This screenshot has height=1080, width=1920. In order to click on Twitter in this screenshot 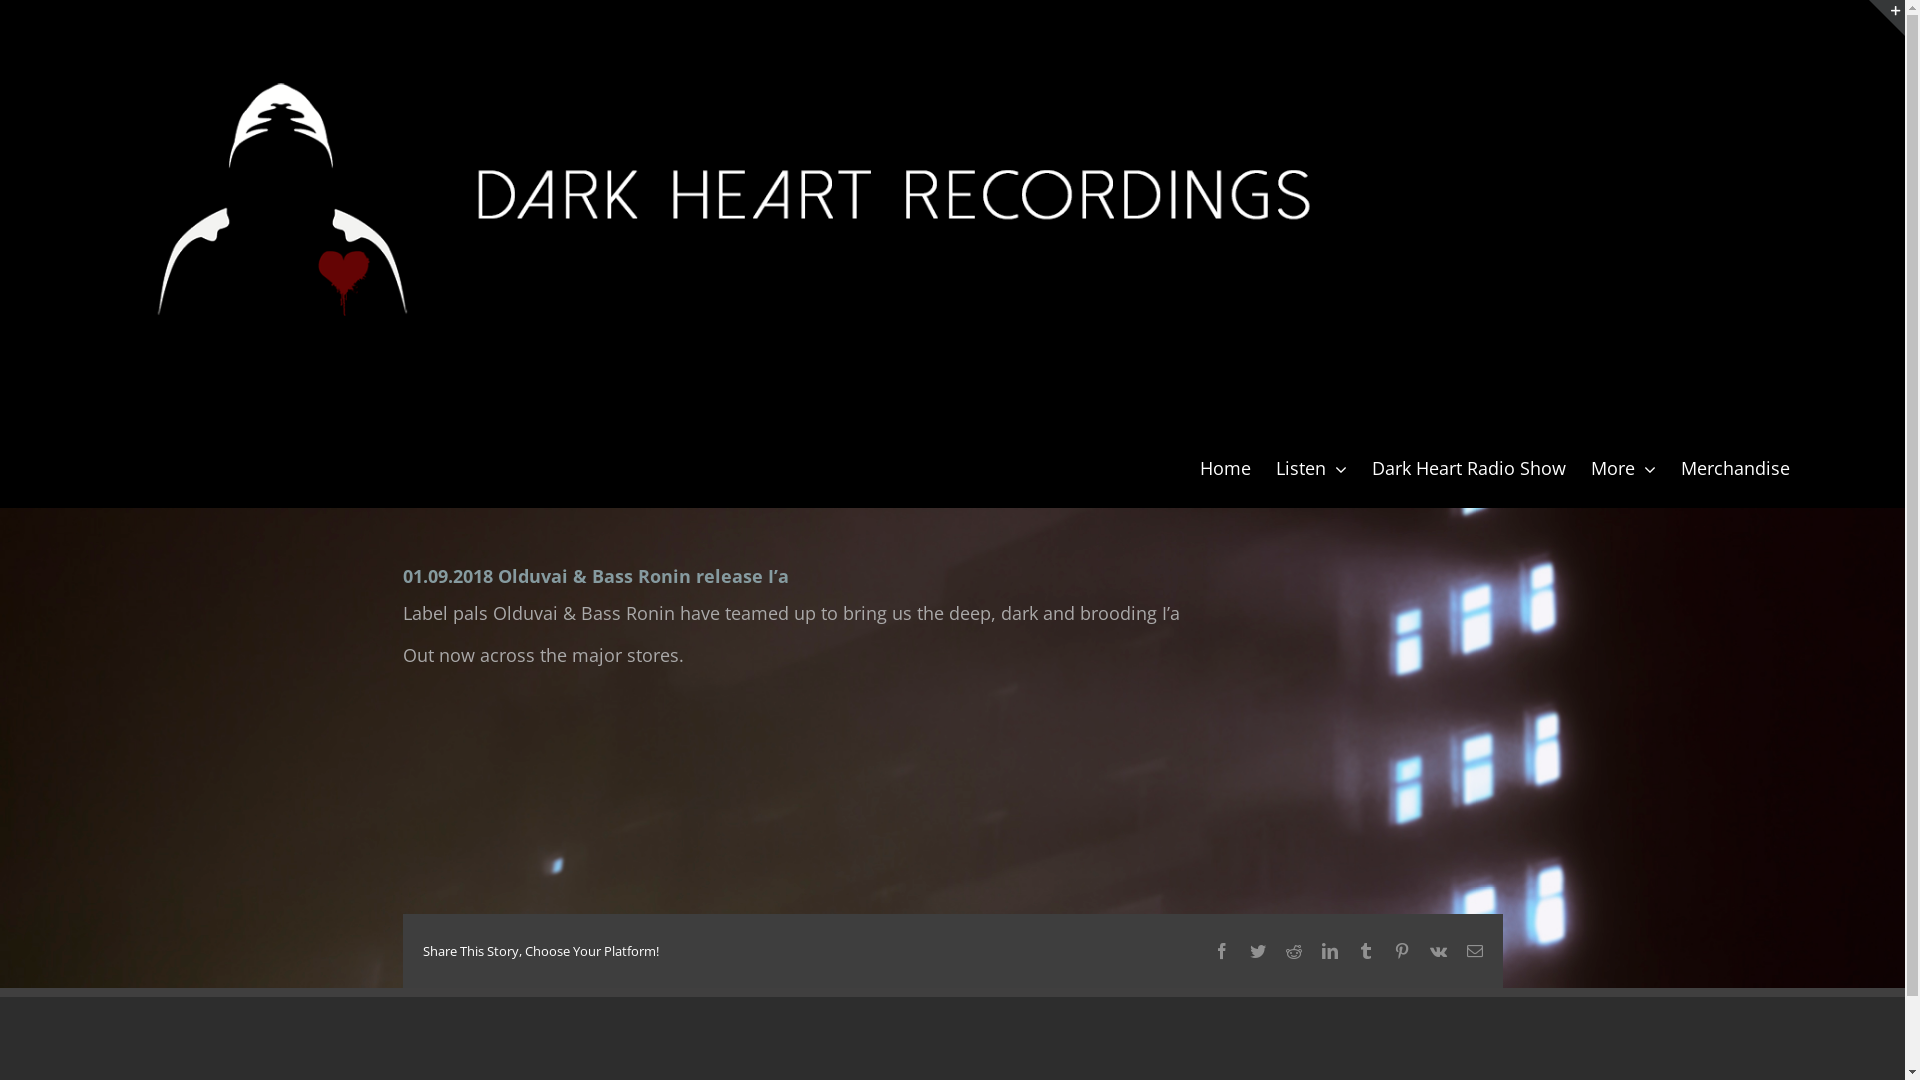, I will do `click(1258, 951)`.